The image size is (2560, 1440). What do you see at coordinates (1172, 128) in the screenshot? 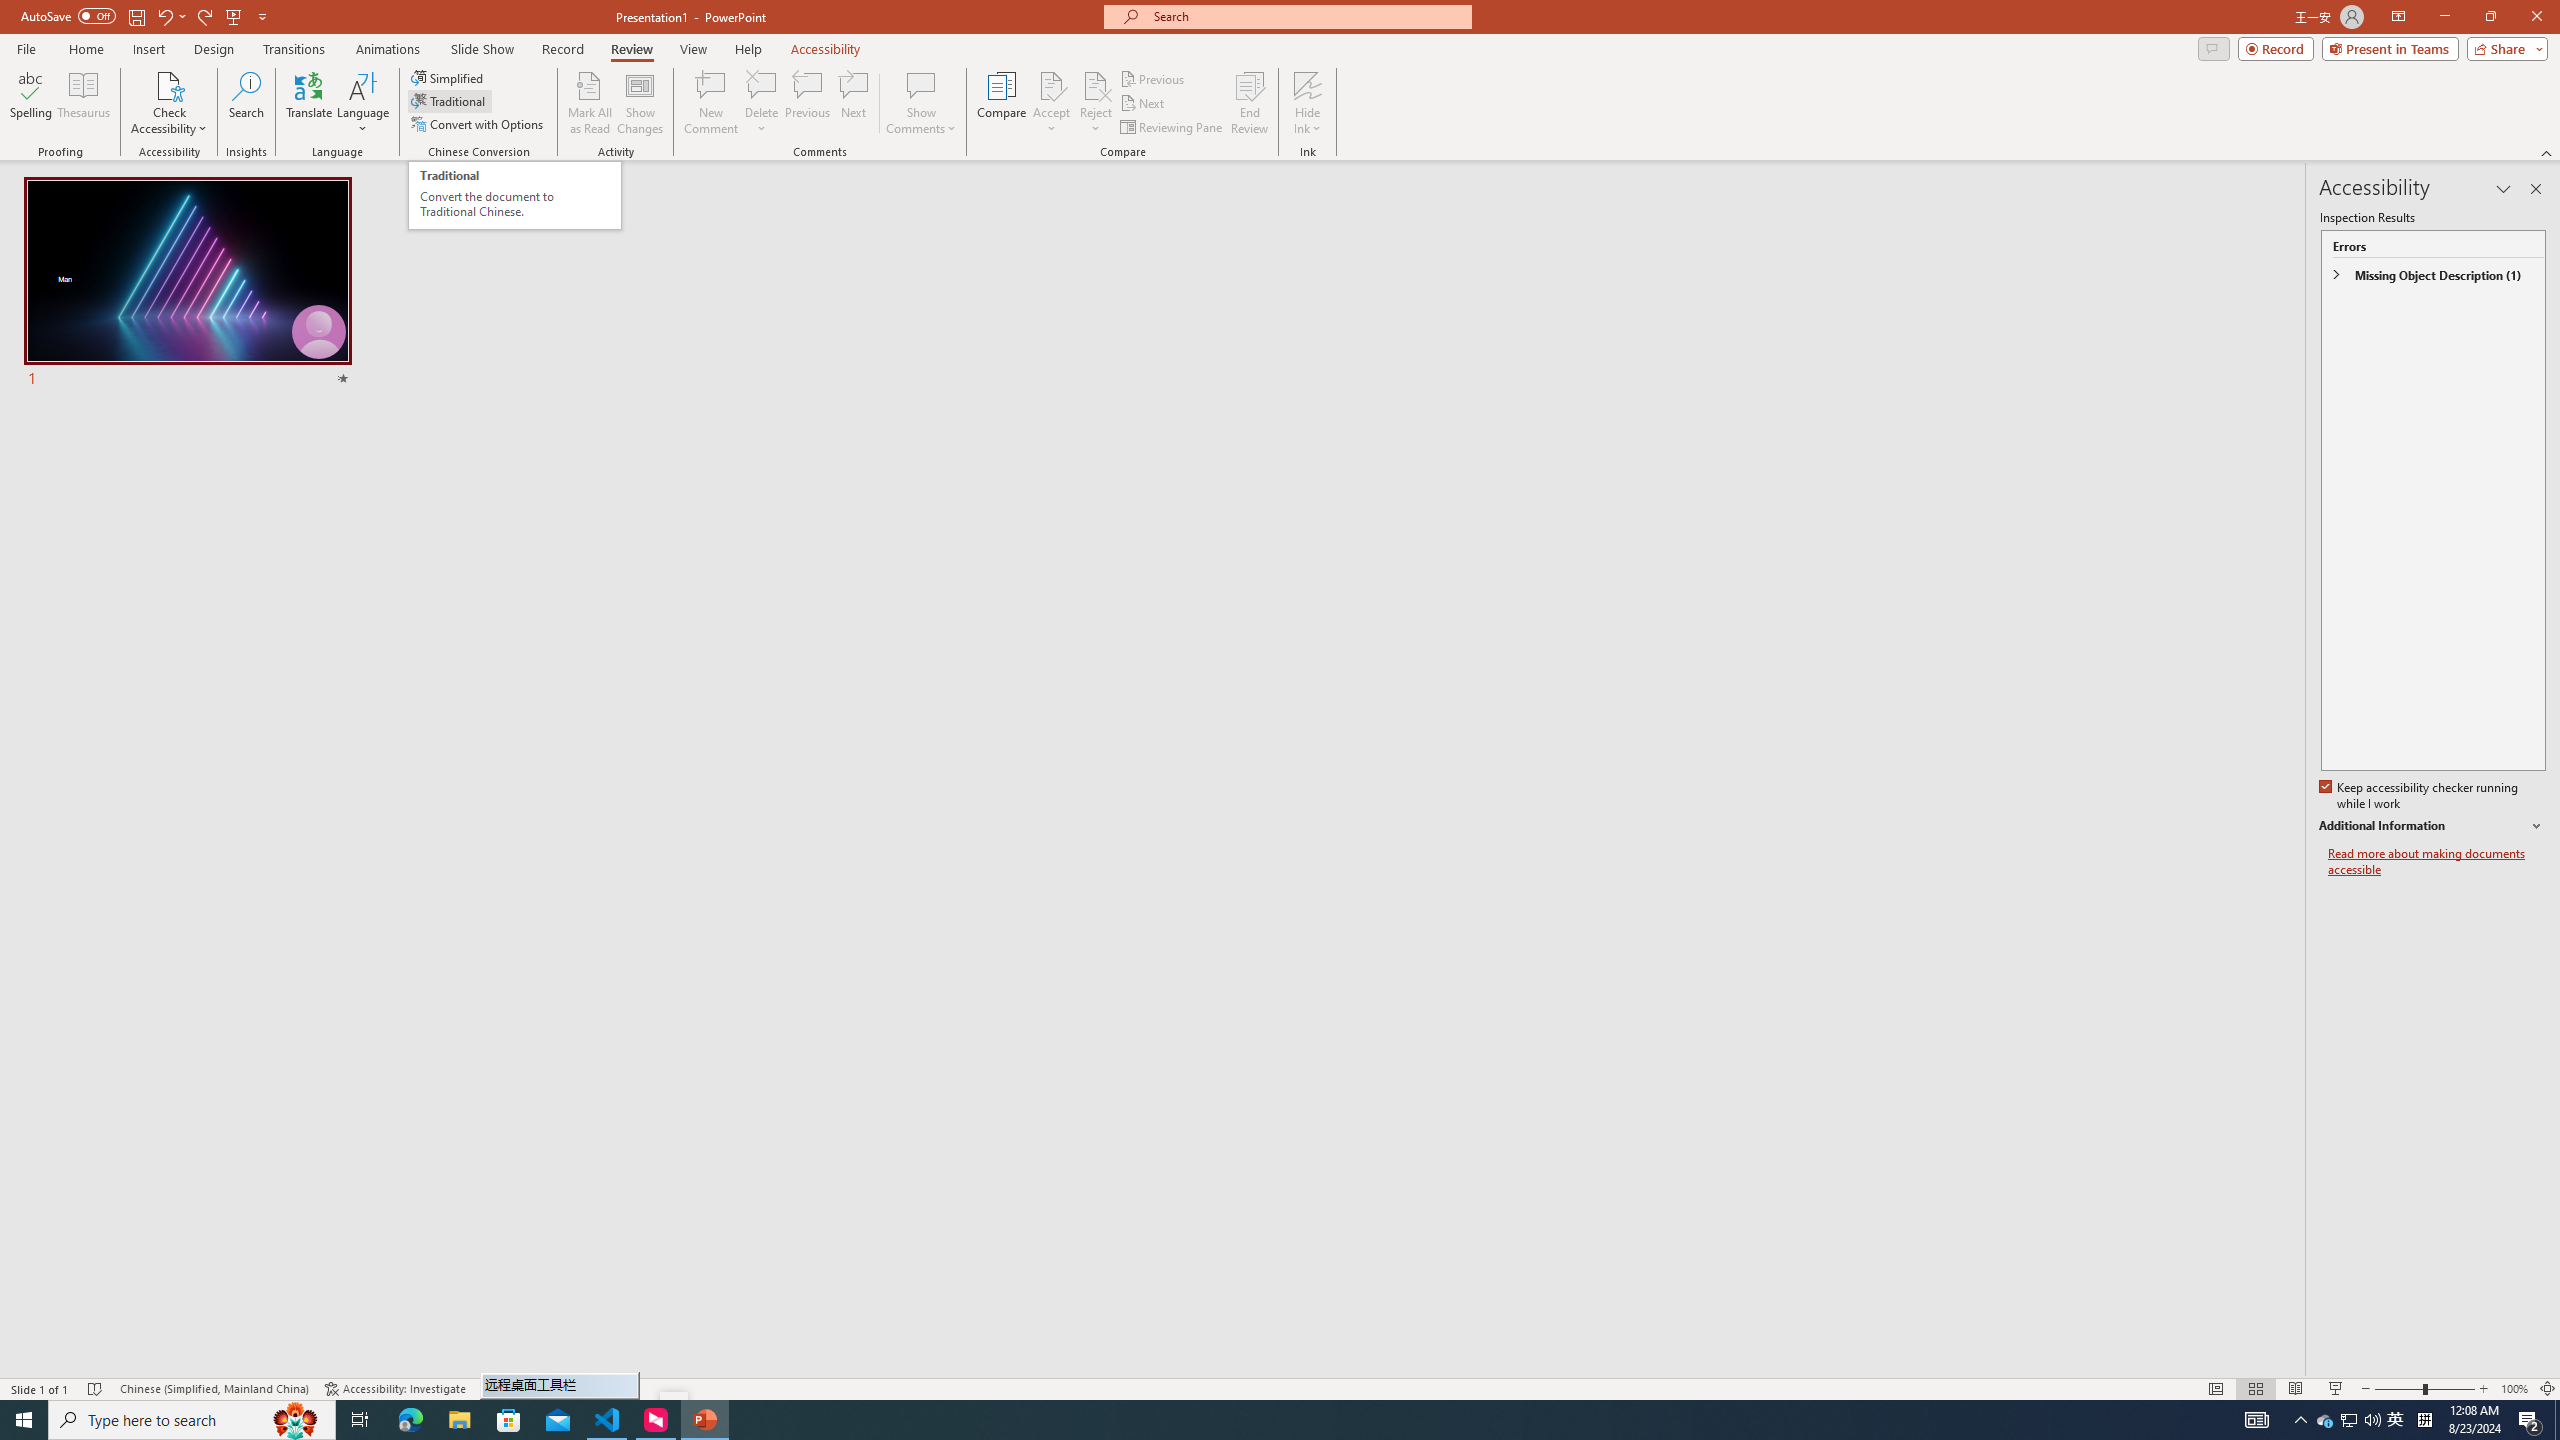
I see `Reviewing Pane` at bounding box center [1172, 128].